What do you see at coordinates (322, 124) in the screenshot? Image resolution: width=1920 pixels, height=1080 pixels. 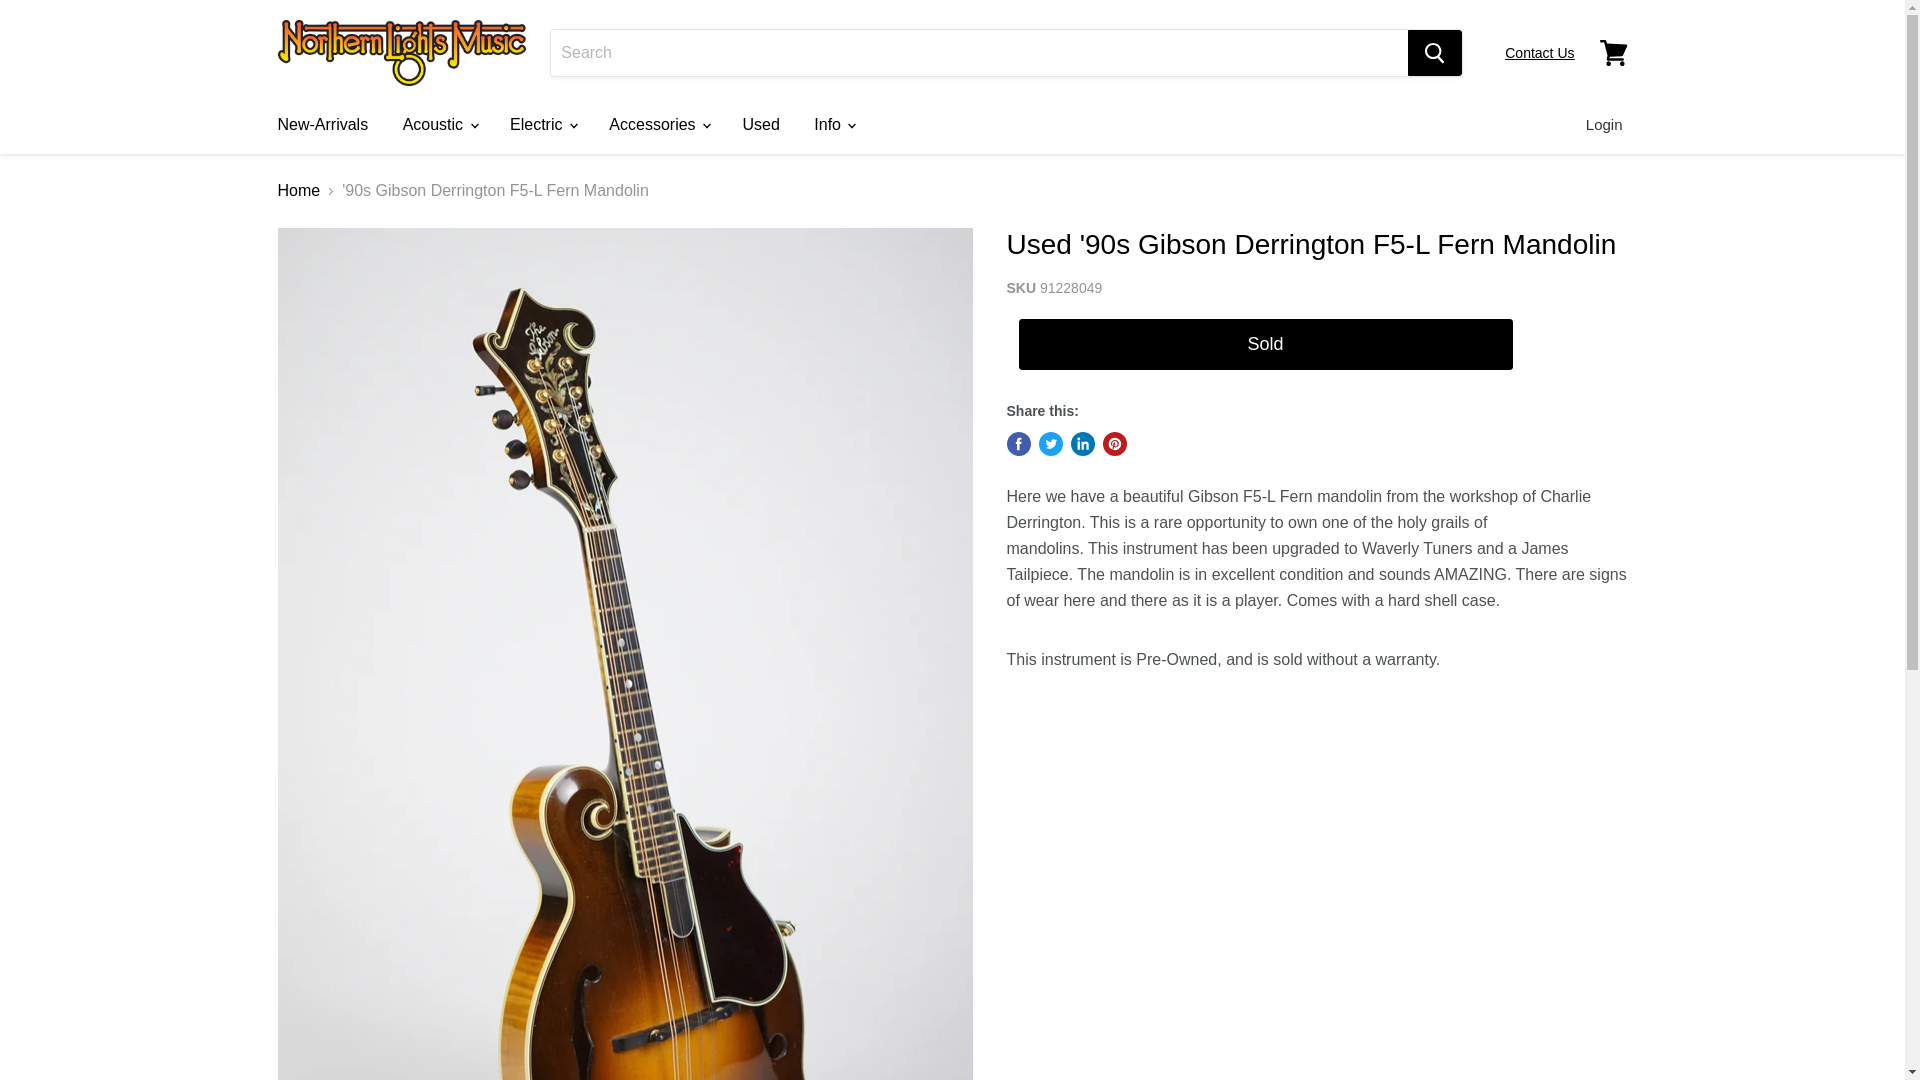 I see `New-Arrivals` at bounding box center [322, 124].